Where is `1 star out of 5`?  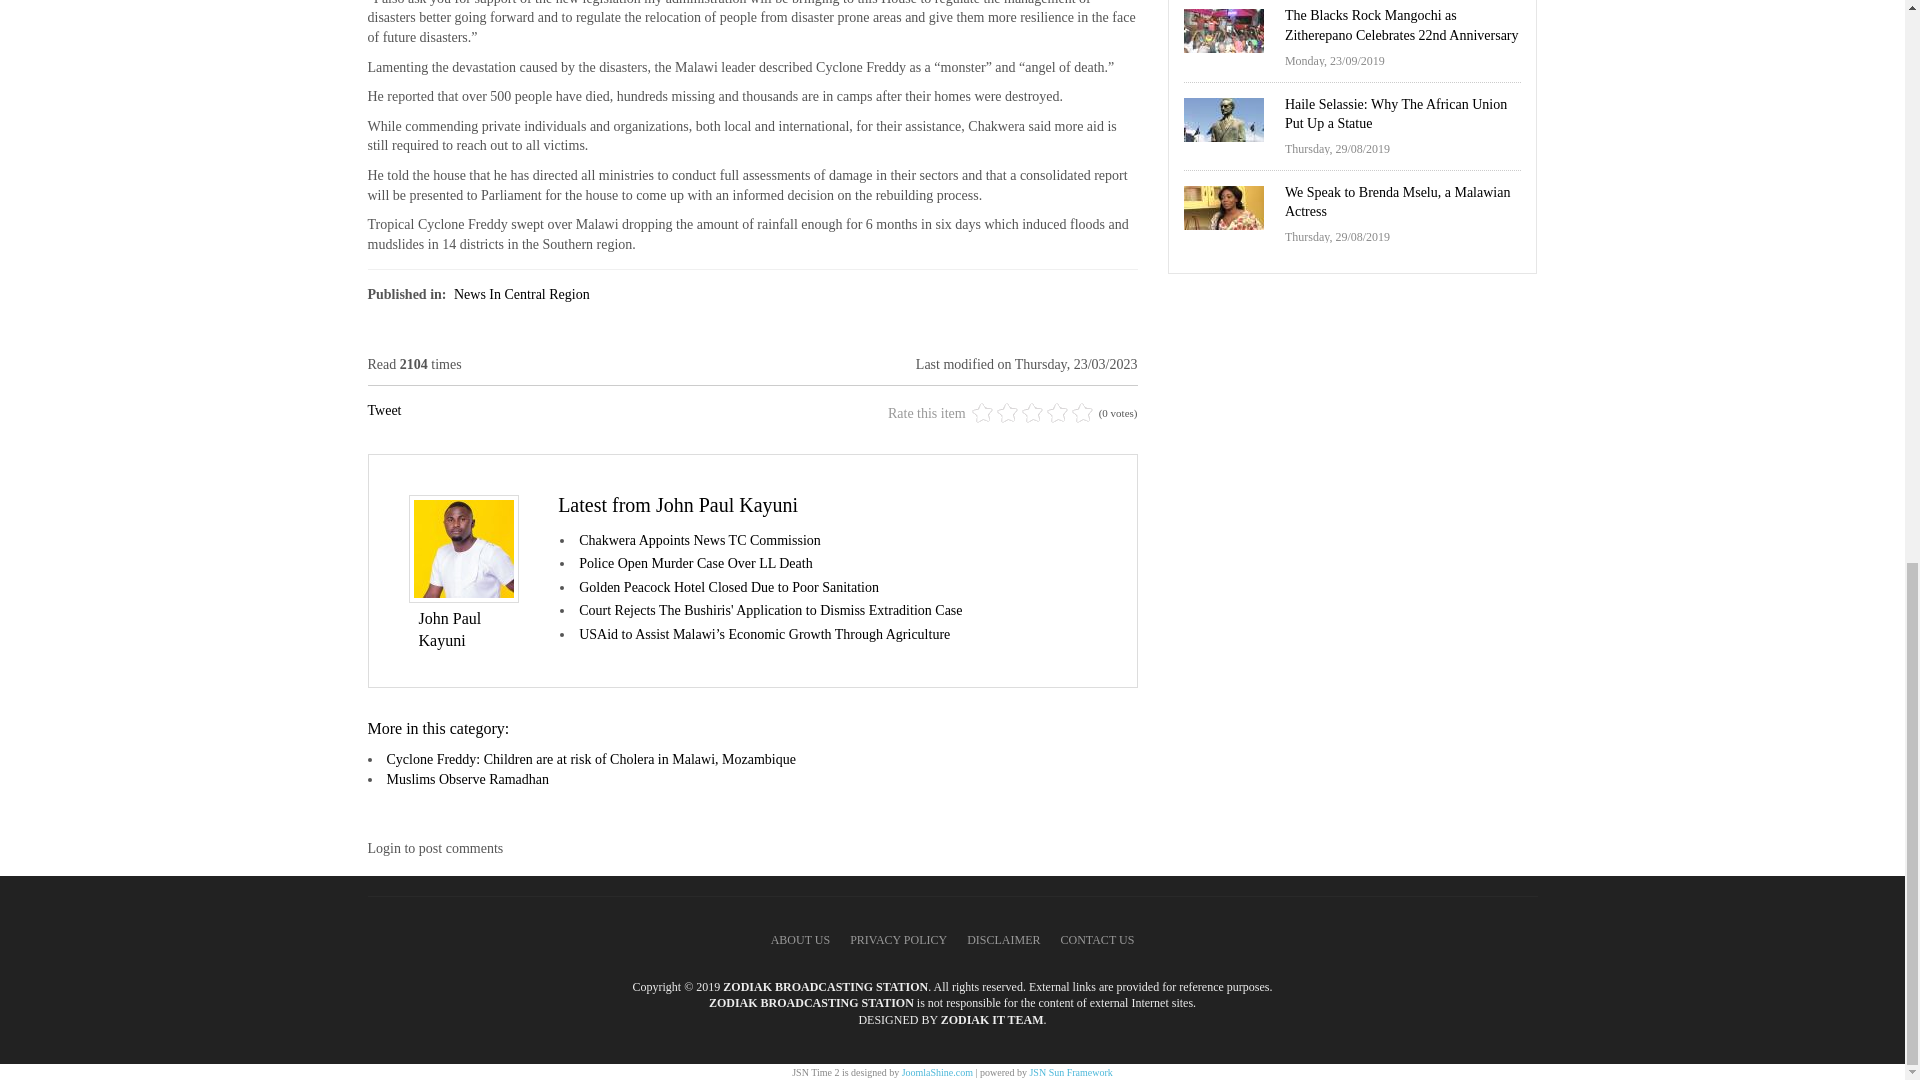 1 star out of 5 is located at coordinates (982, 412).